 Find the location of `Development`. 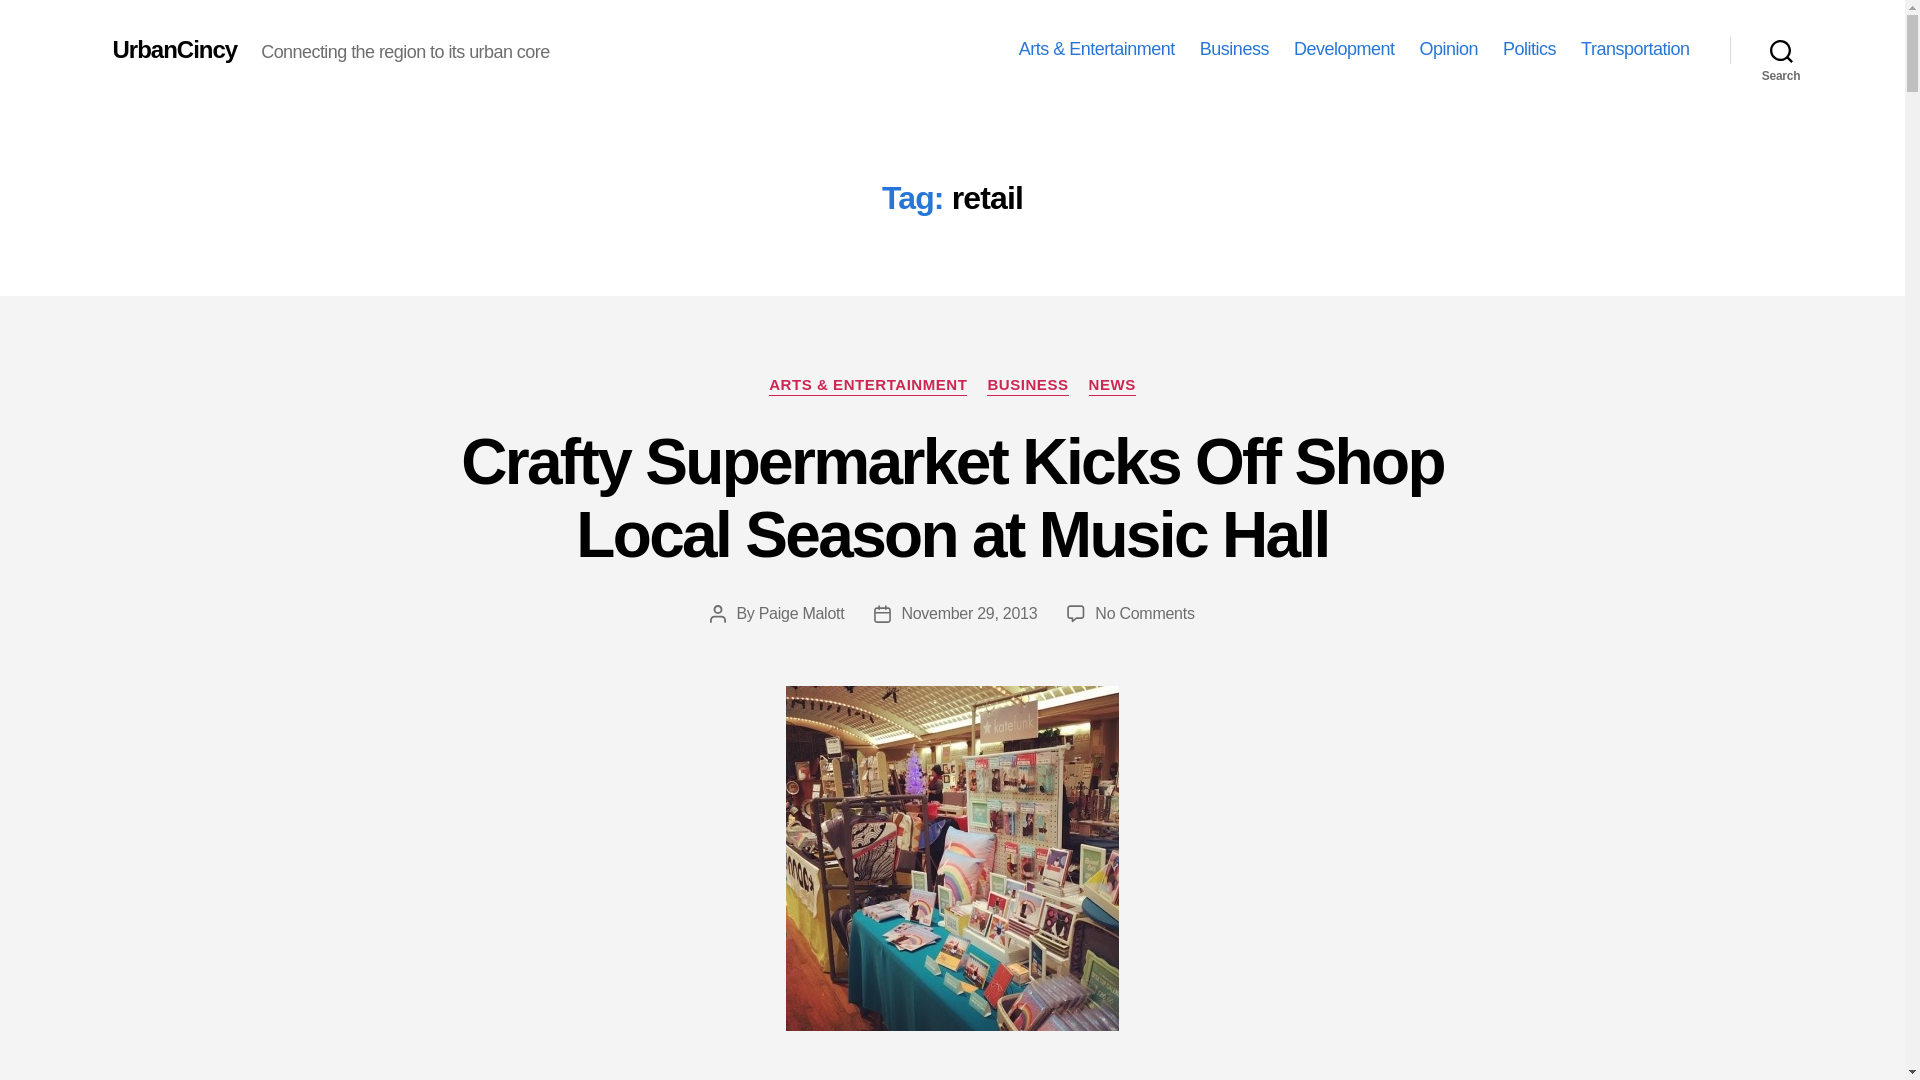

Development is located at coordinates (1344, 49).